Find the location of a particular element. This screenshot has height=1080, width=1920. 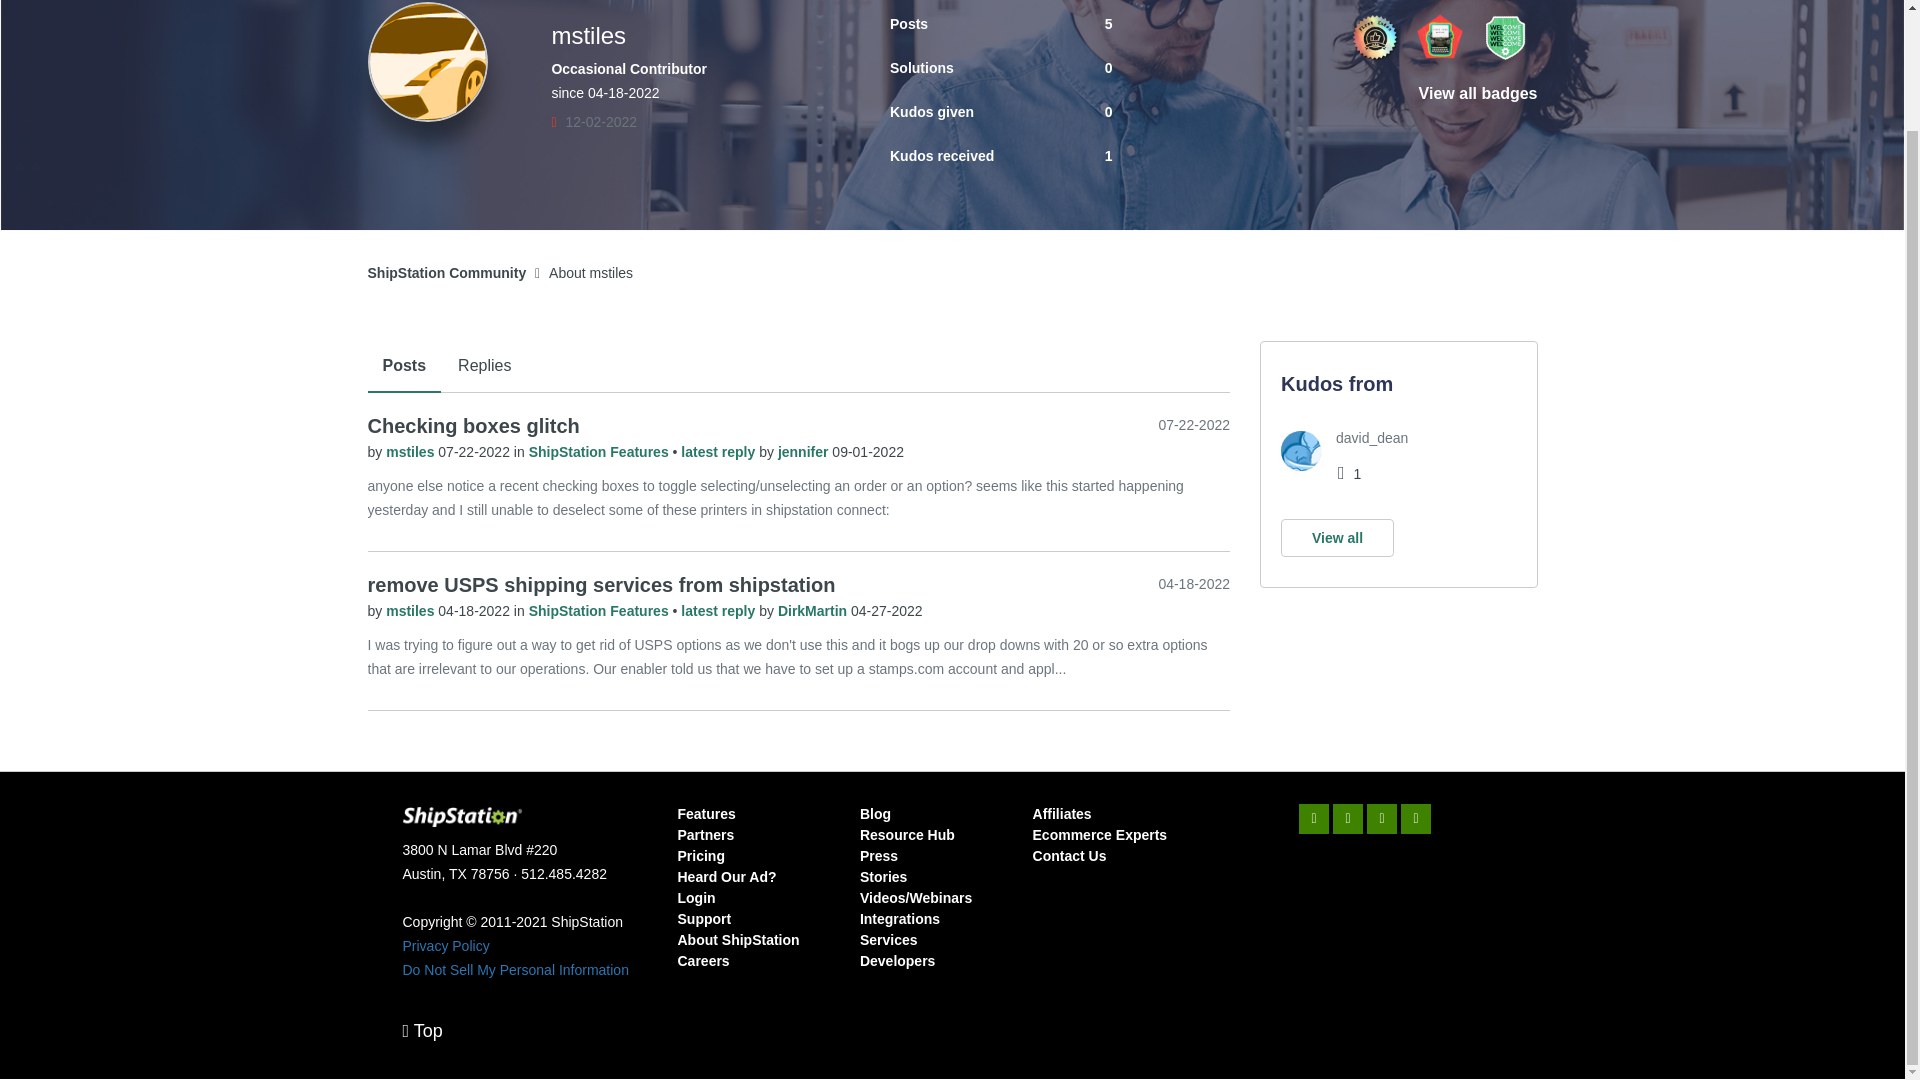

latest reply is located at coordinates (720, 452).